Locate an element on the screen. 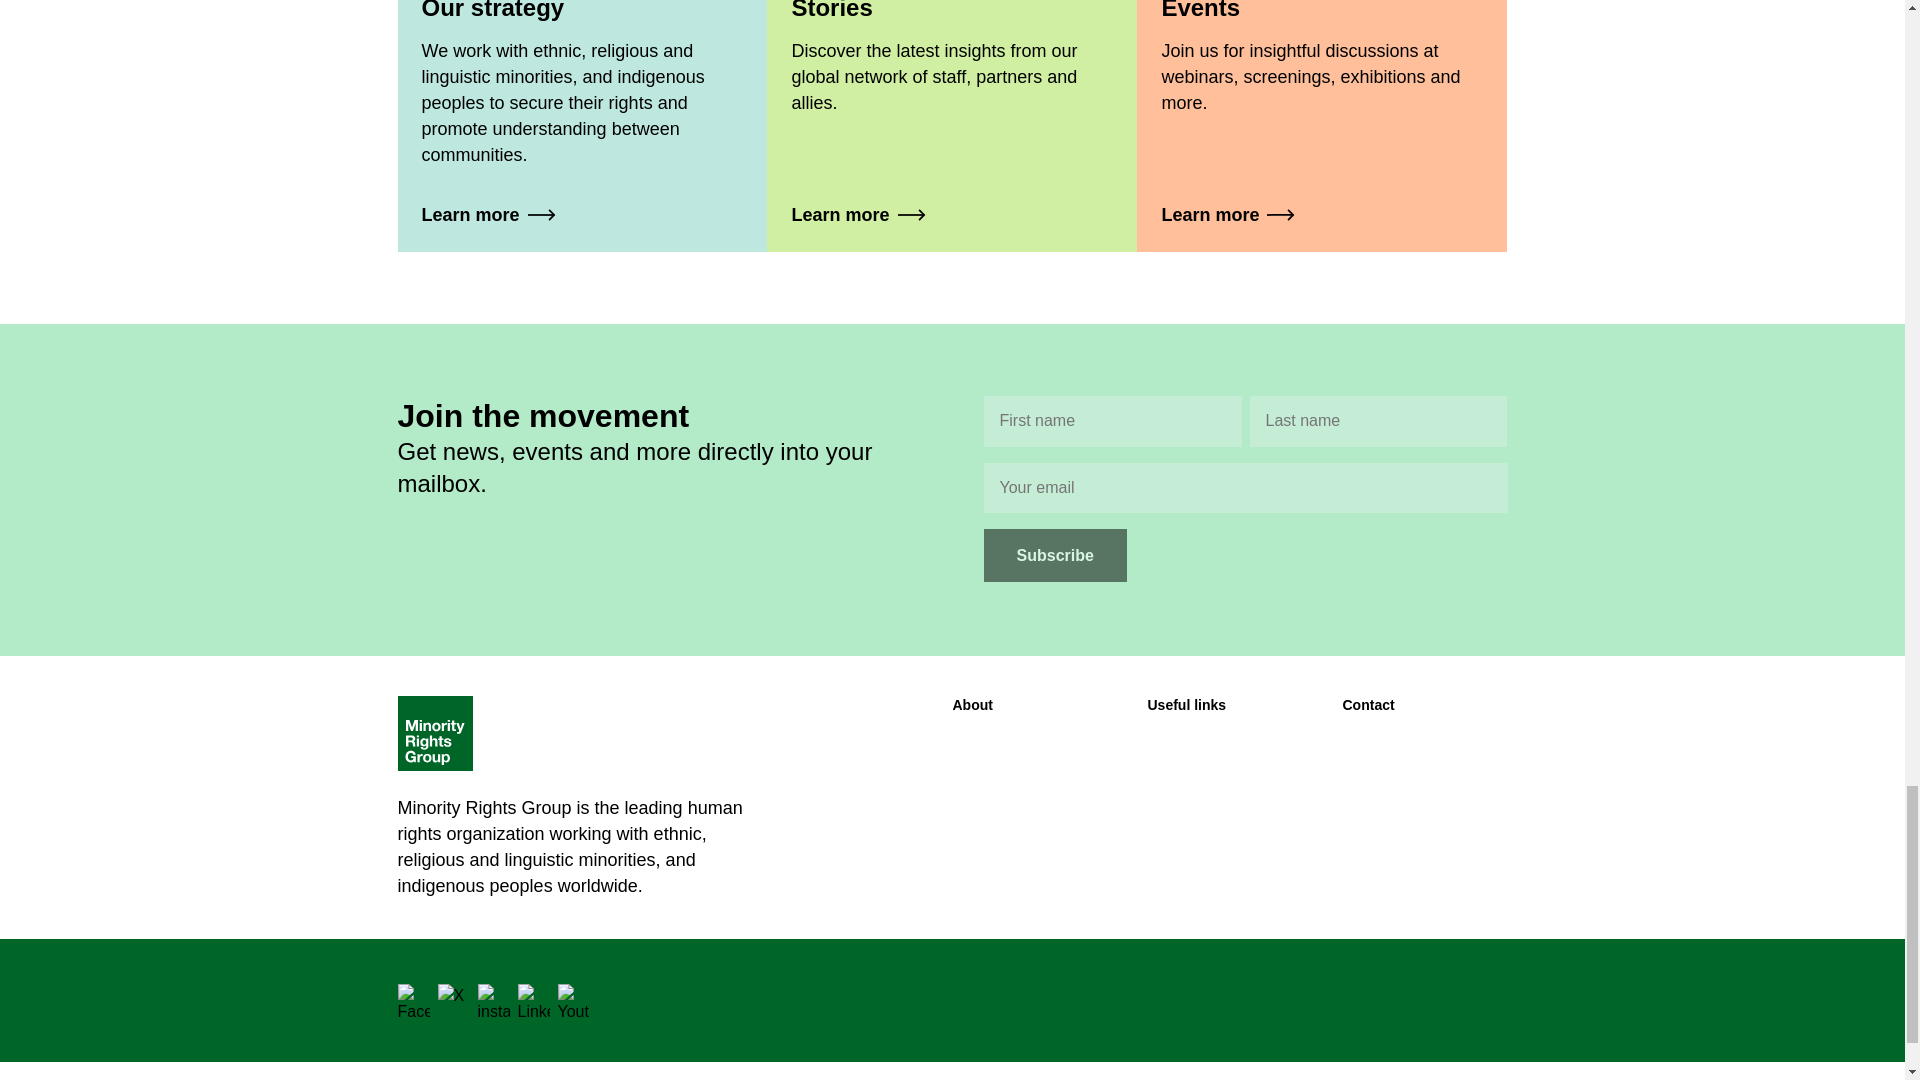 The height and width of the screenshot is (1080, 1920). Follow the MRG on Facebook is located at coordinates (414, 1000).